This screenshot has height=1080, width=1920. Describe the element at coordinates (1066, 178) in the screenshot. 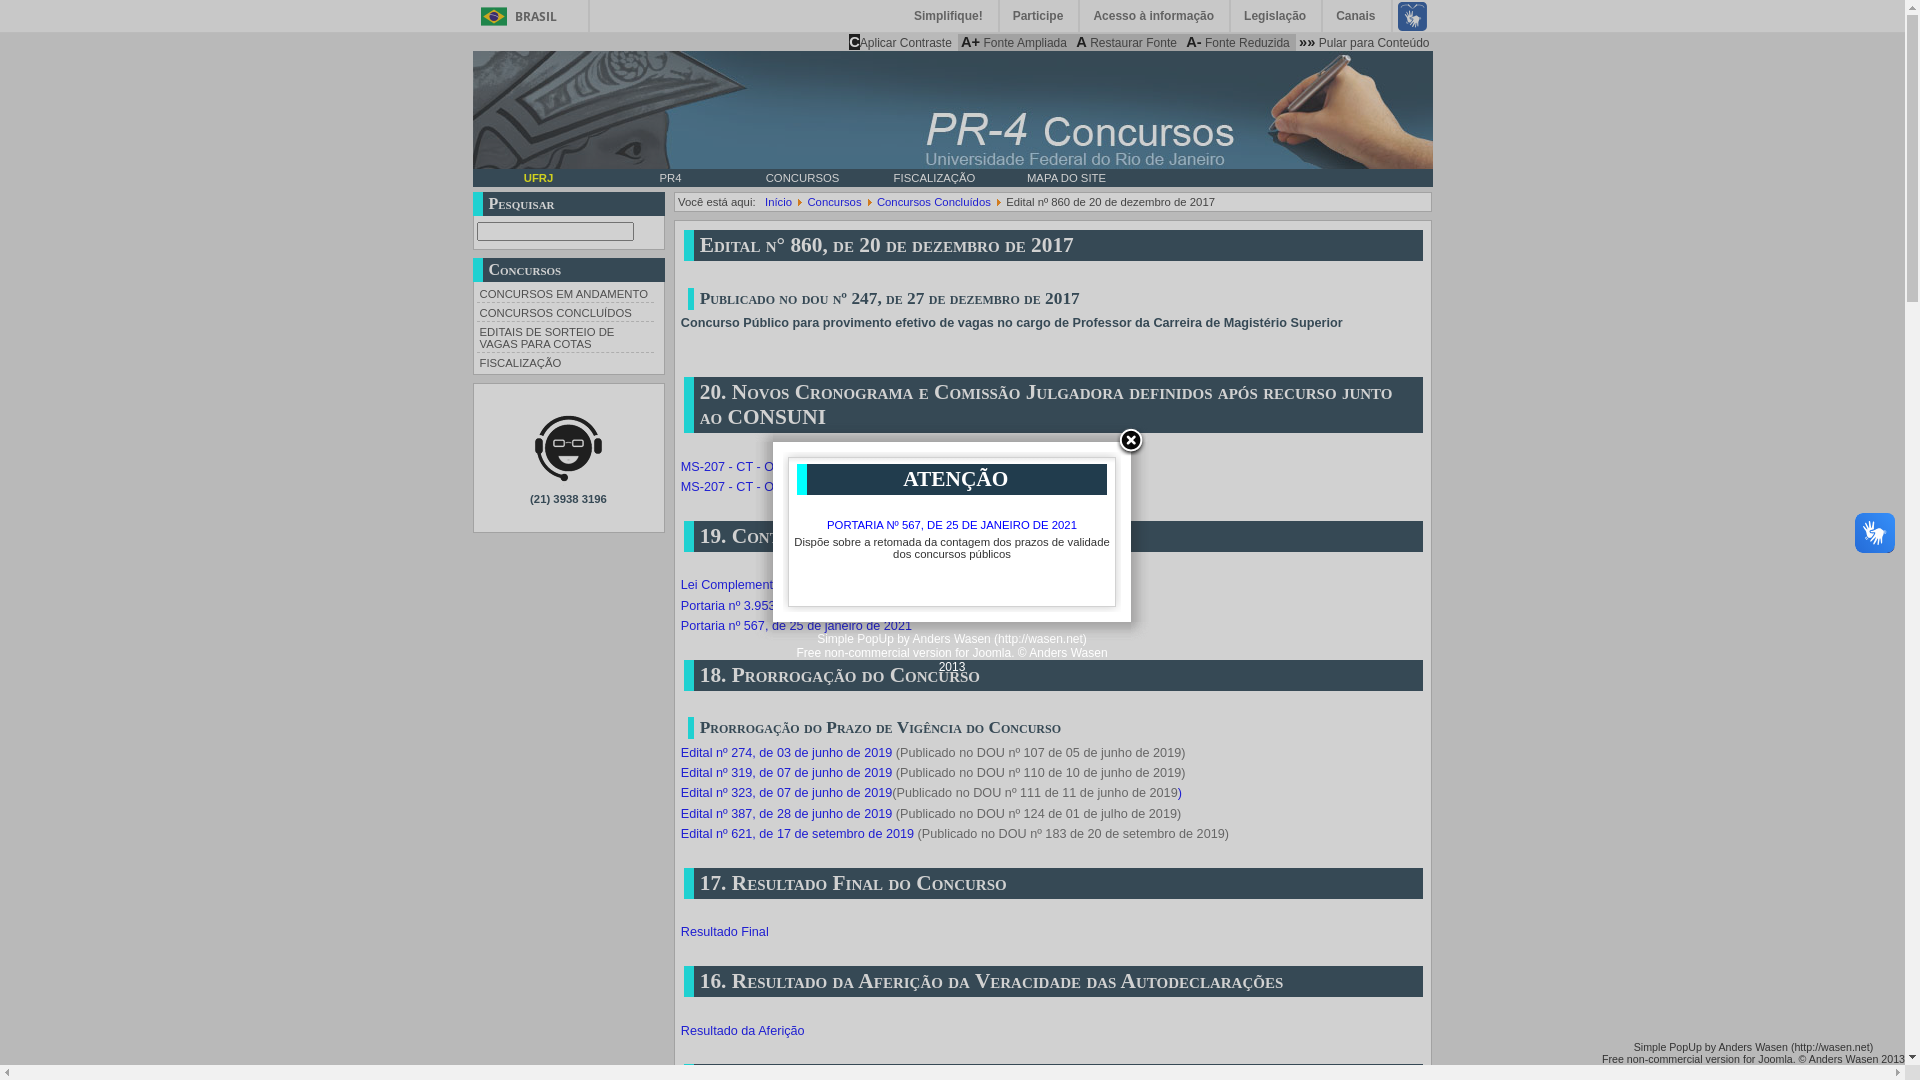

I see `MAPA DO SITE` at that location.